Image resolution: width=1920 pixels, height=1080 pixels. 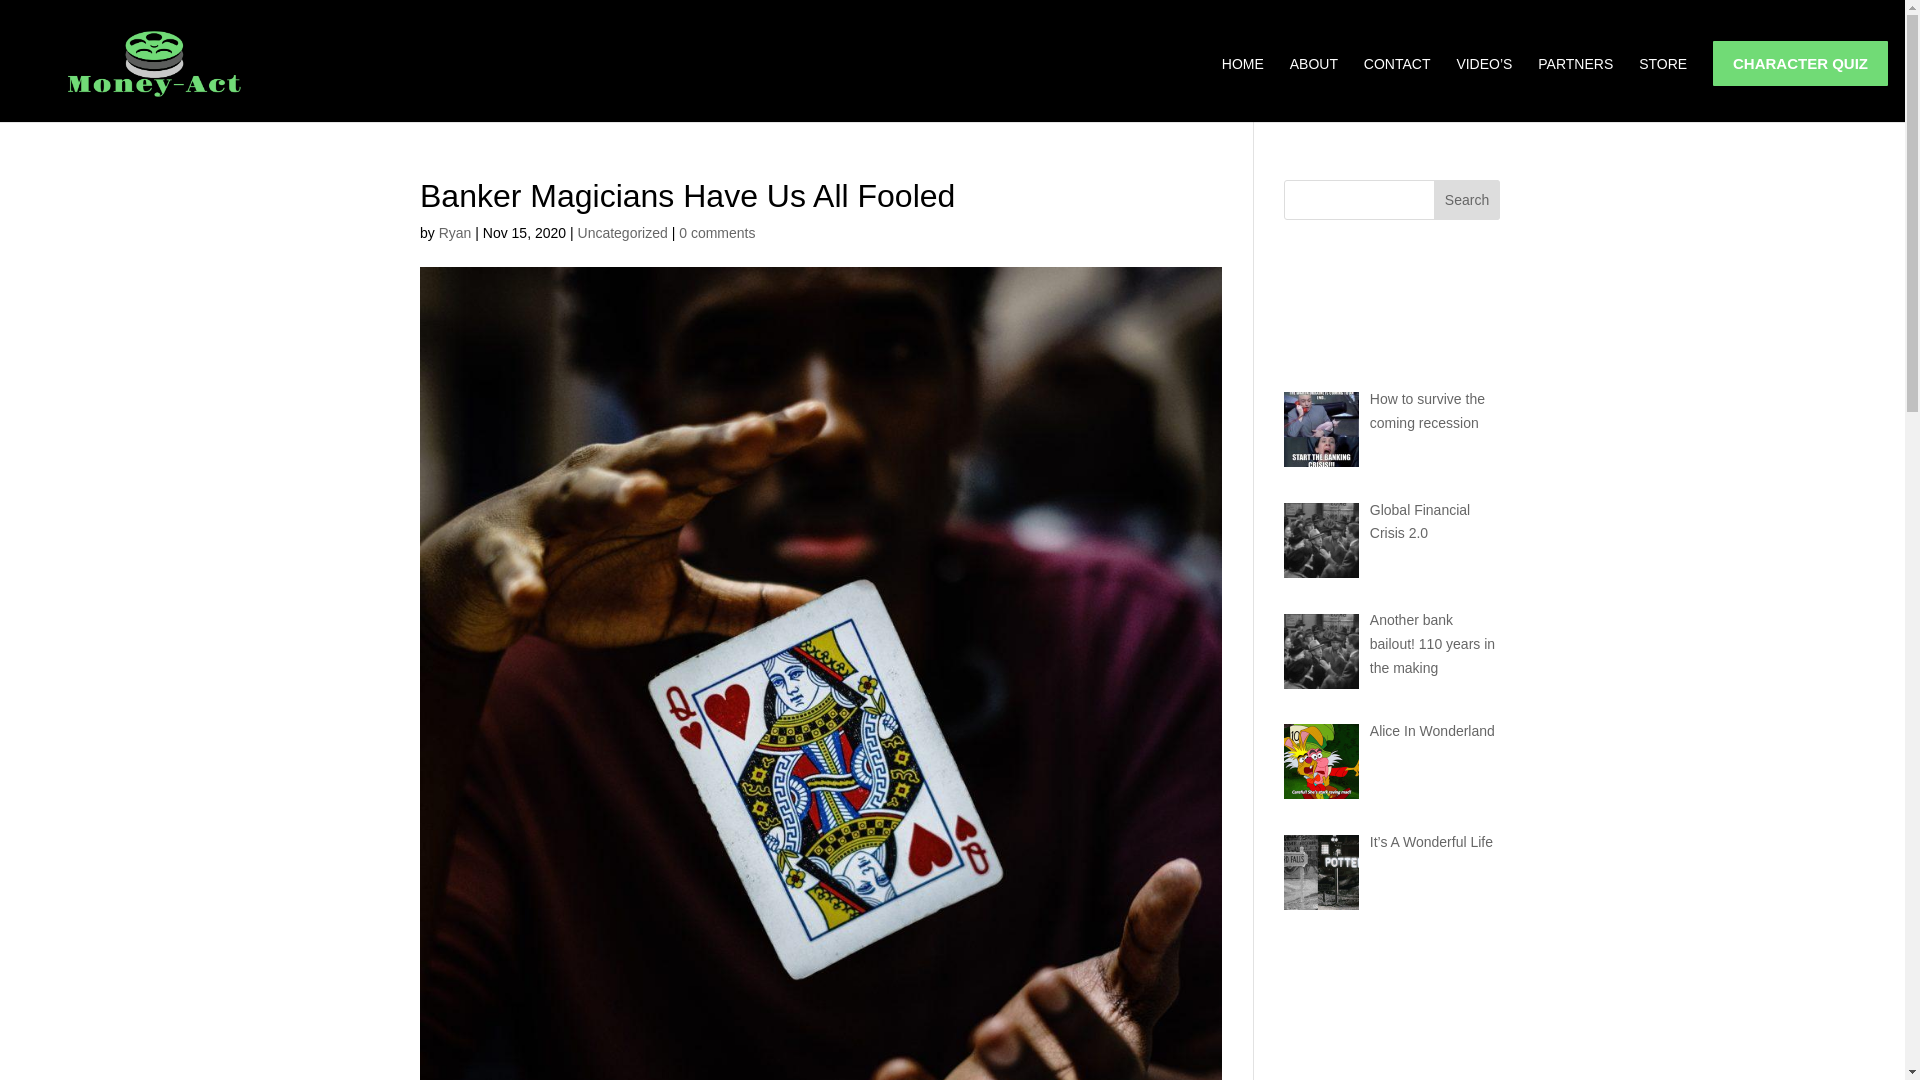 What do you see at coordinates (1574, 90) in the screenshot?
I see `PARTNERS` at bounding box center [1574, 90].